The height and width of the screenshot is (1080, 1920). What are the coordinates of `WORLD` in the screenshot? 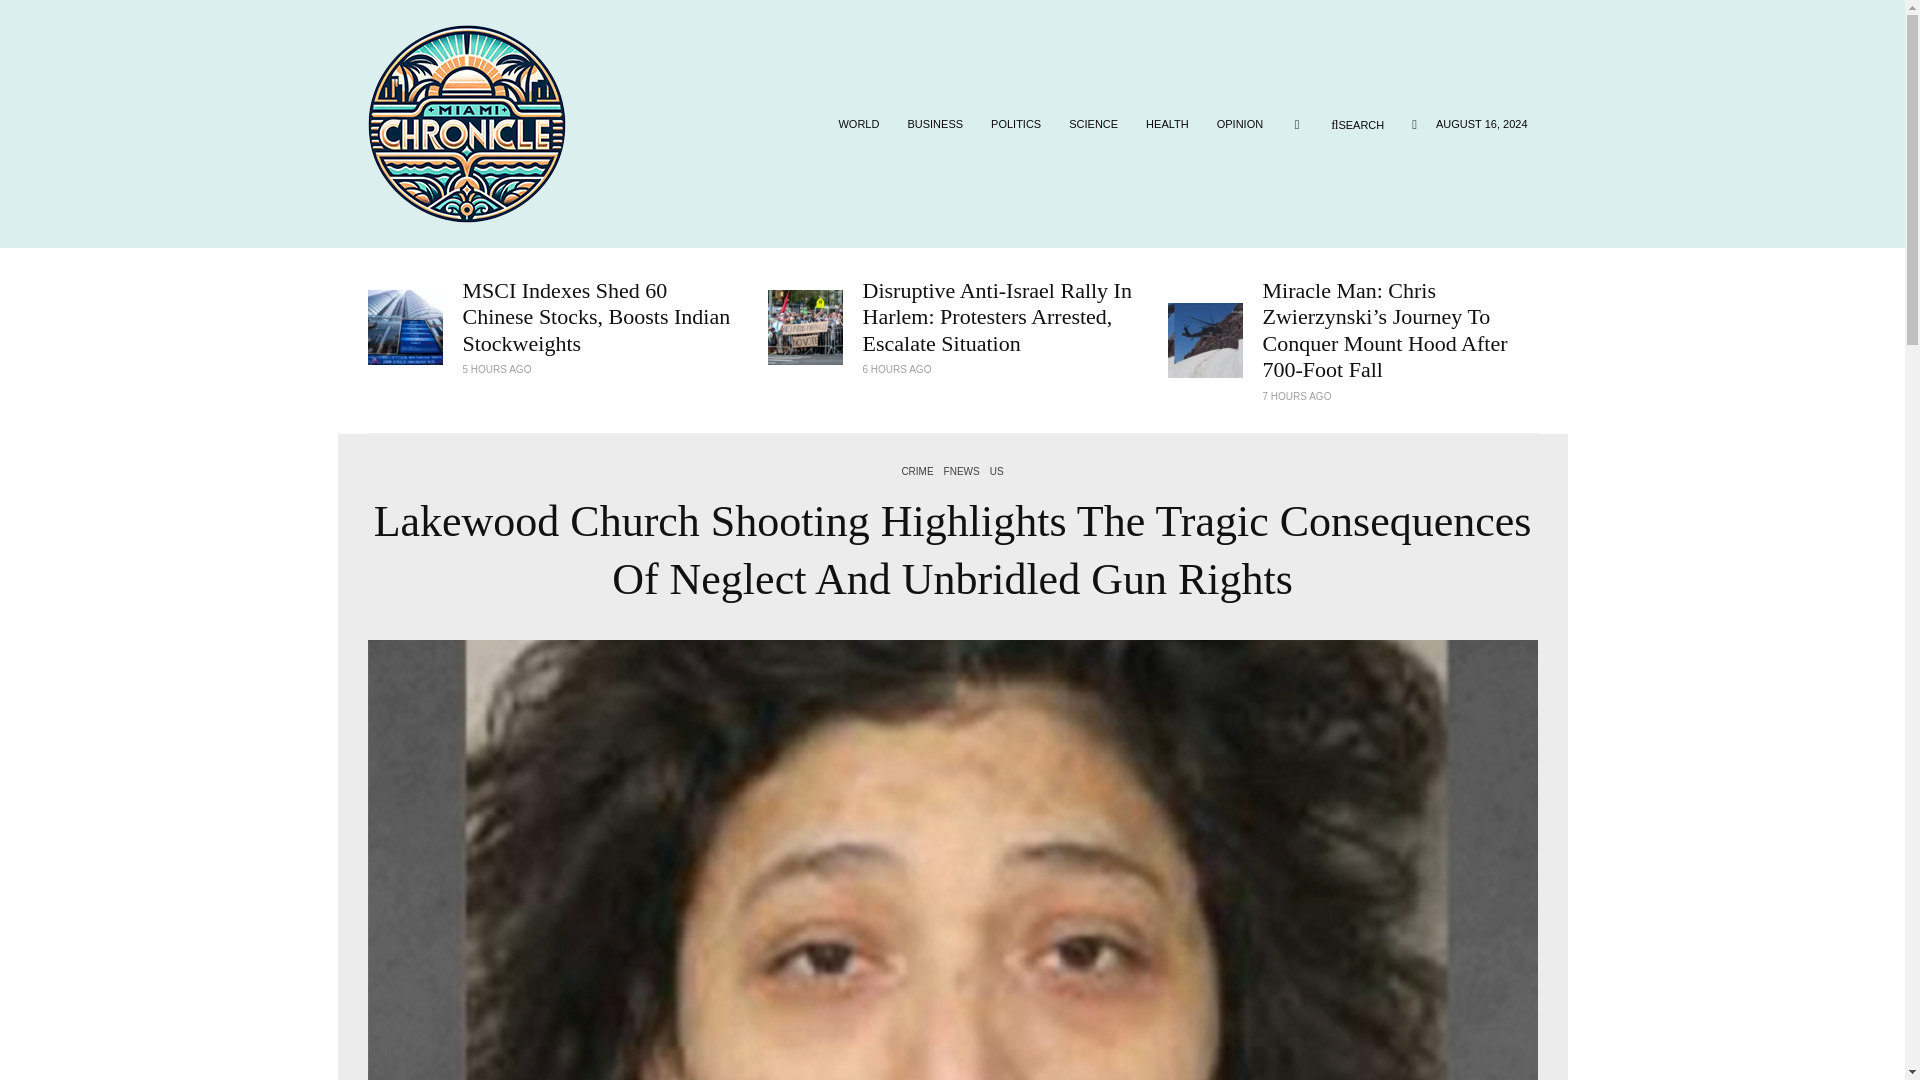 It's located at (858, 123).